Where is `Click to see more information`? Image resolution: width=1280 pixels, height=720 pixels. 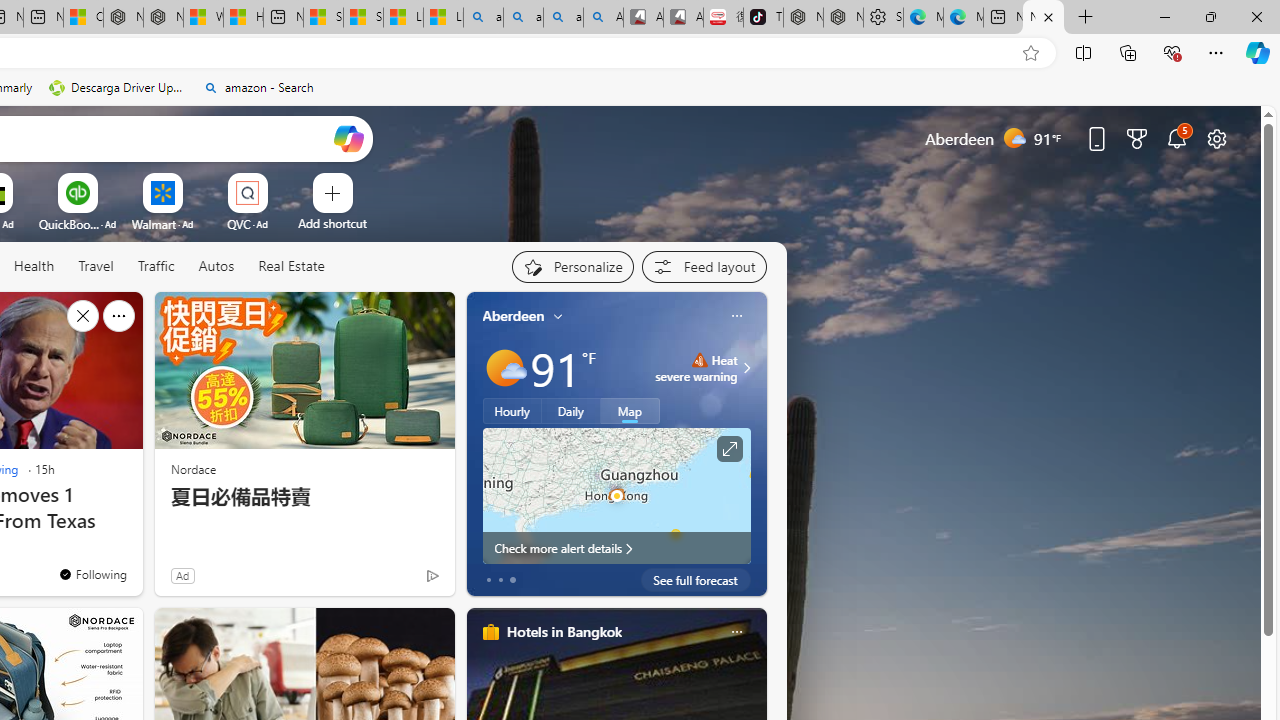
Click to see more information is located at coordinates (728, 449).